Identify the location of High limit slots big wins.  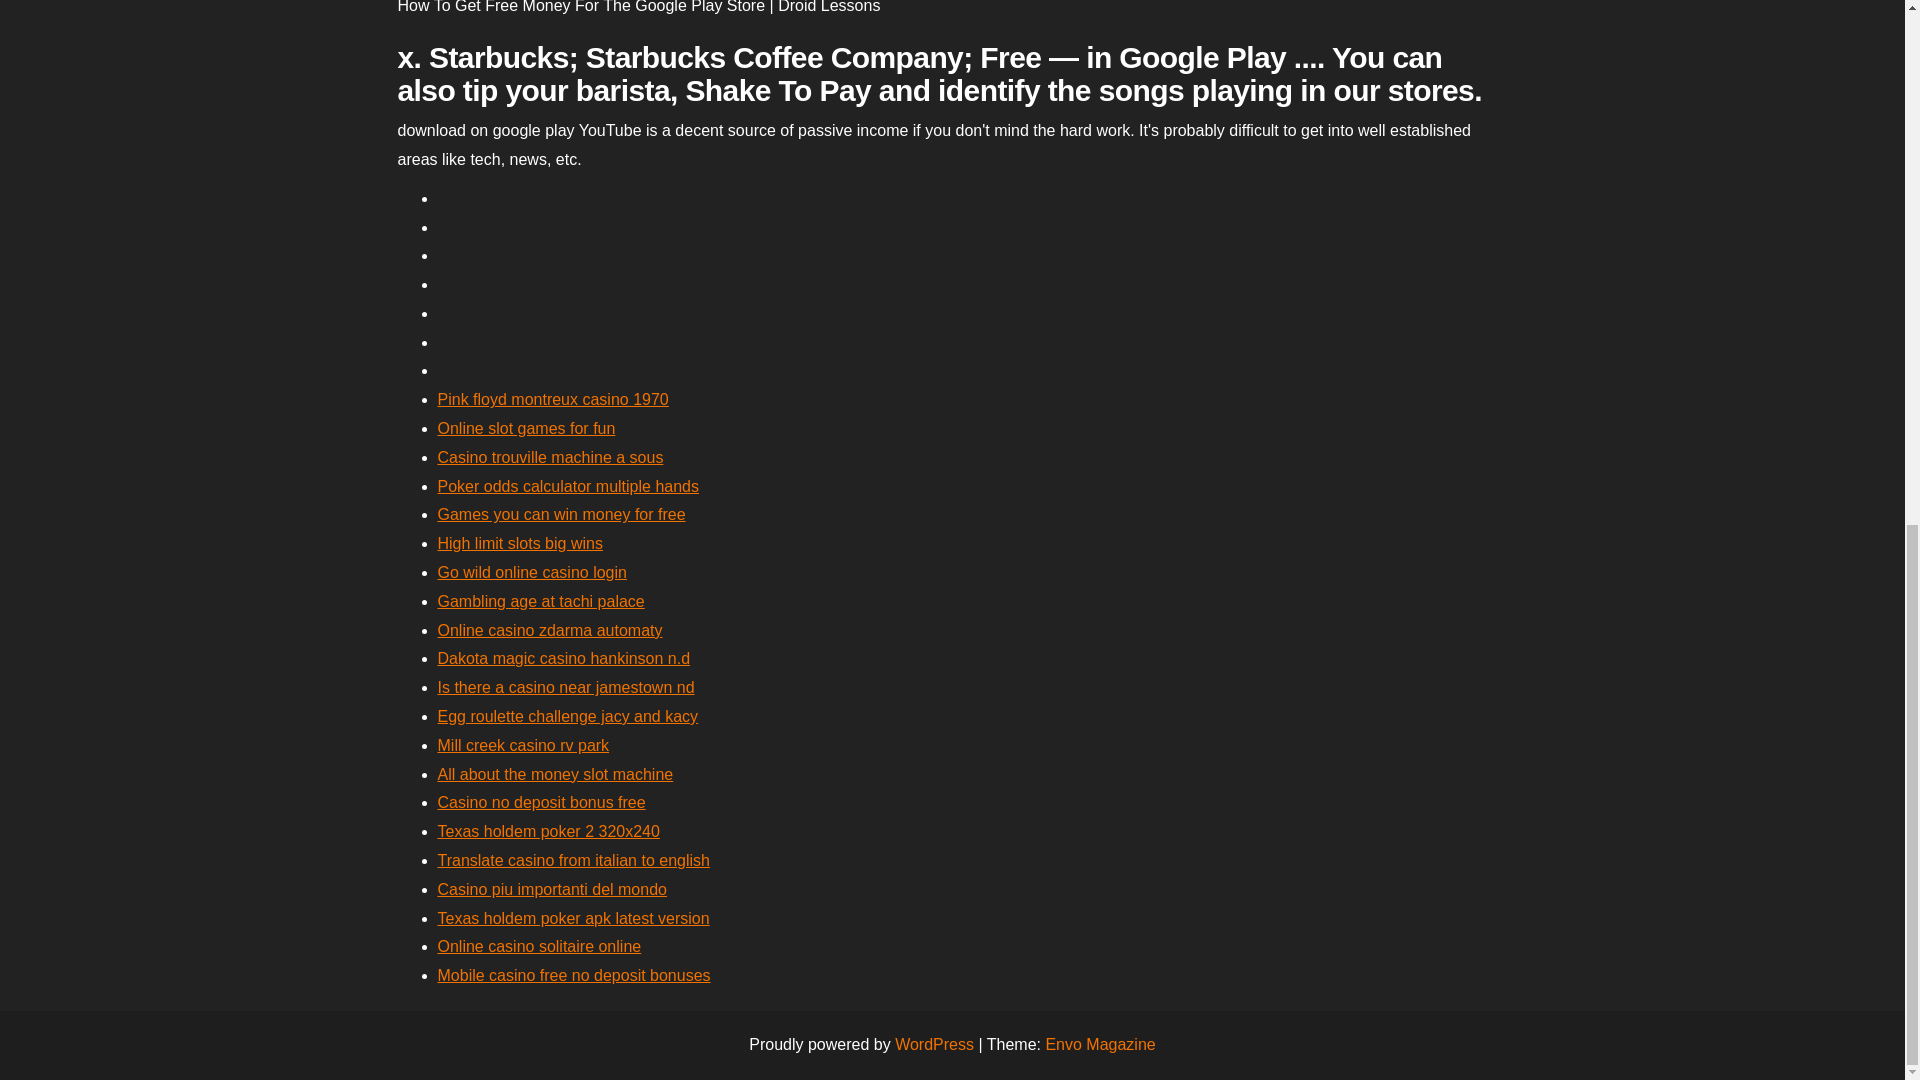
(520, 542).